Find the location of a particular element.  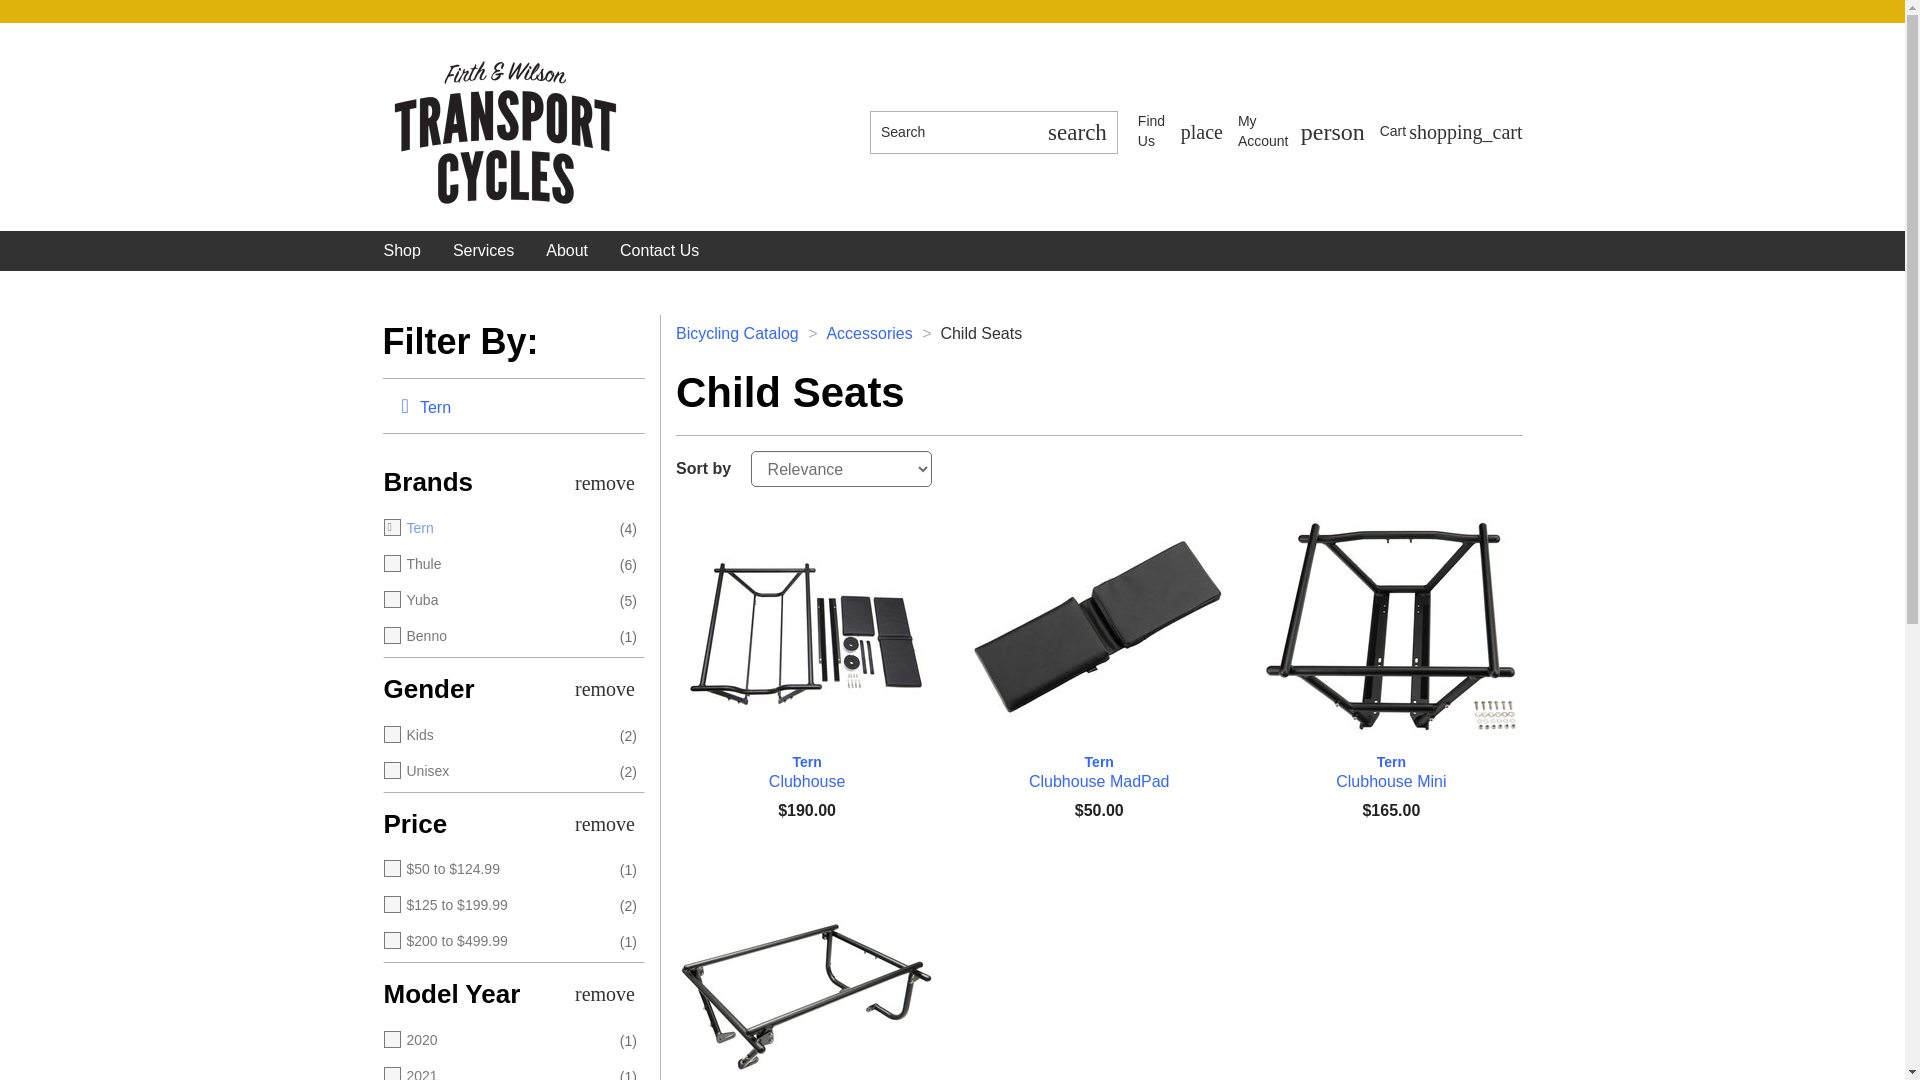

Tern Clubhouse Mini is located at coordinates (1302, 132).